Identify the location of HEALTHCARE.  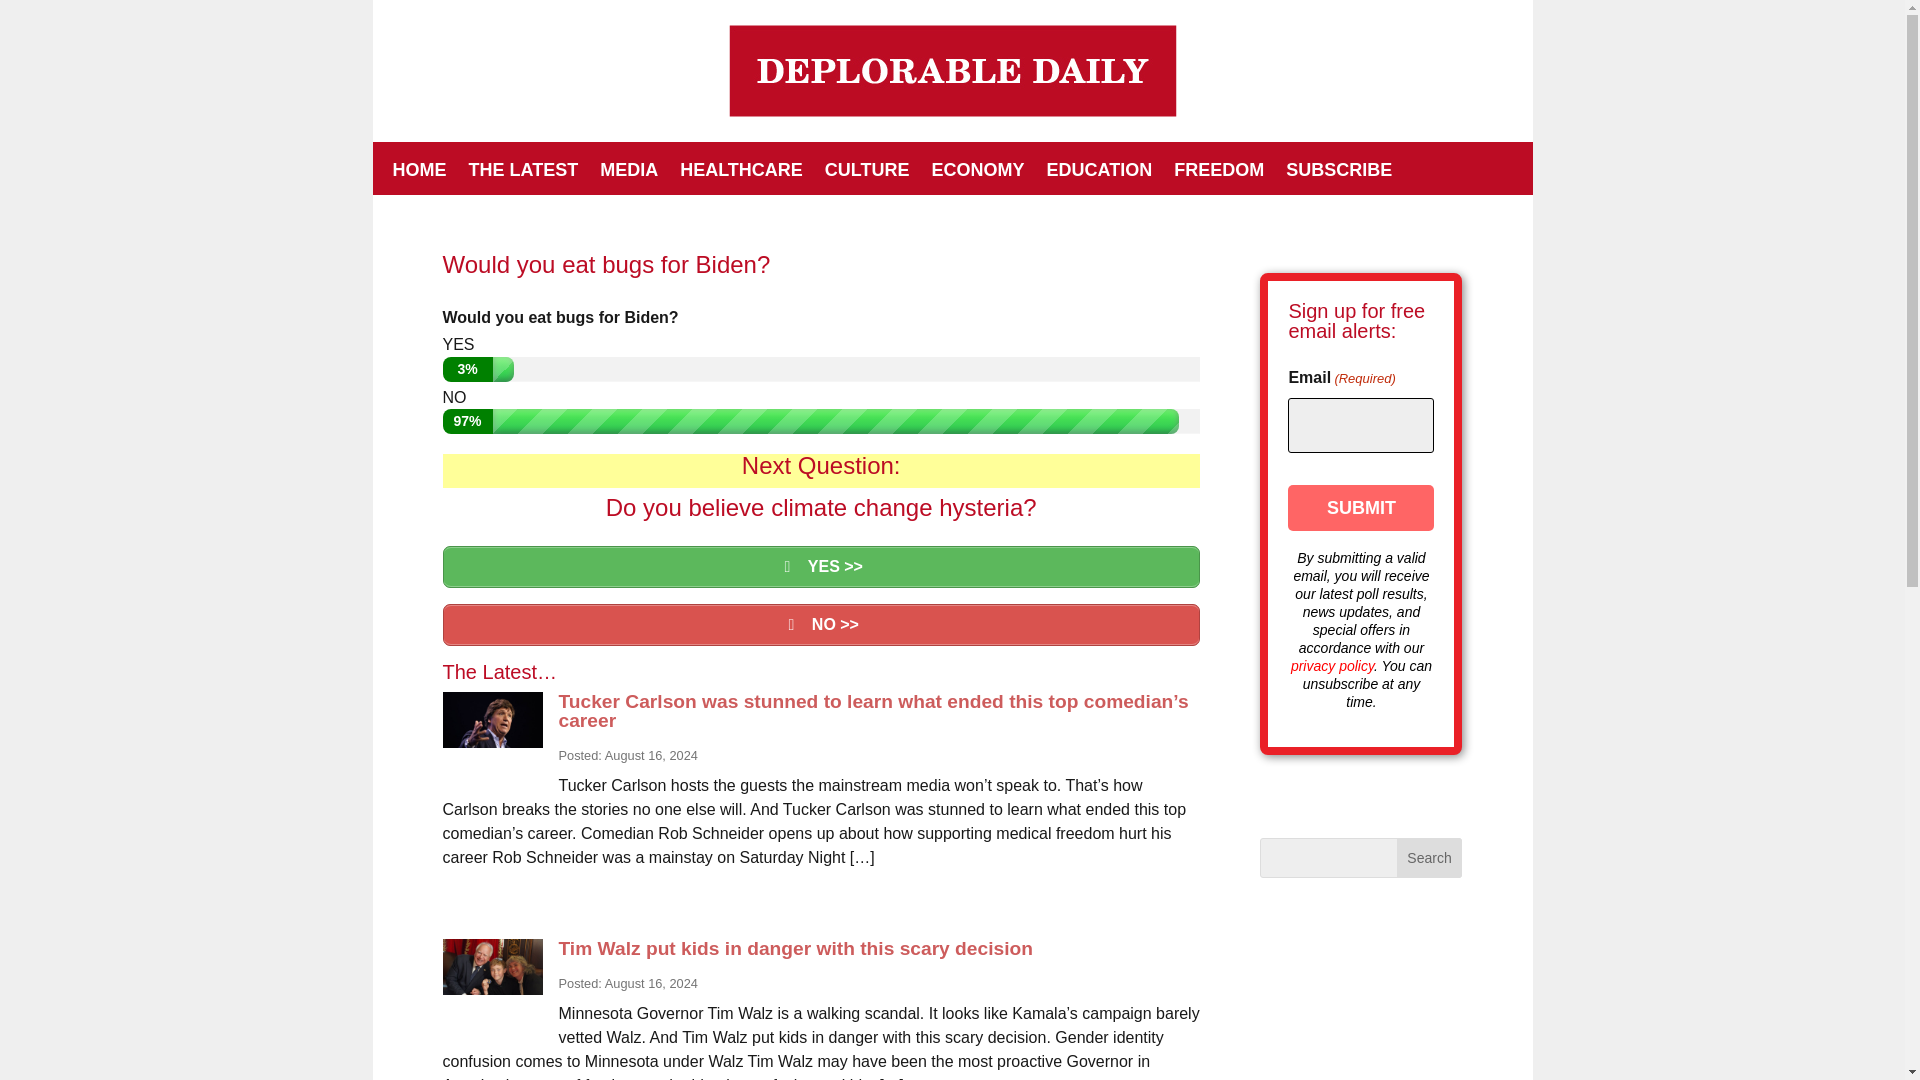
(740, 174).